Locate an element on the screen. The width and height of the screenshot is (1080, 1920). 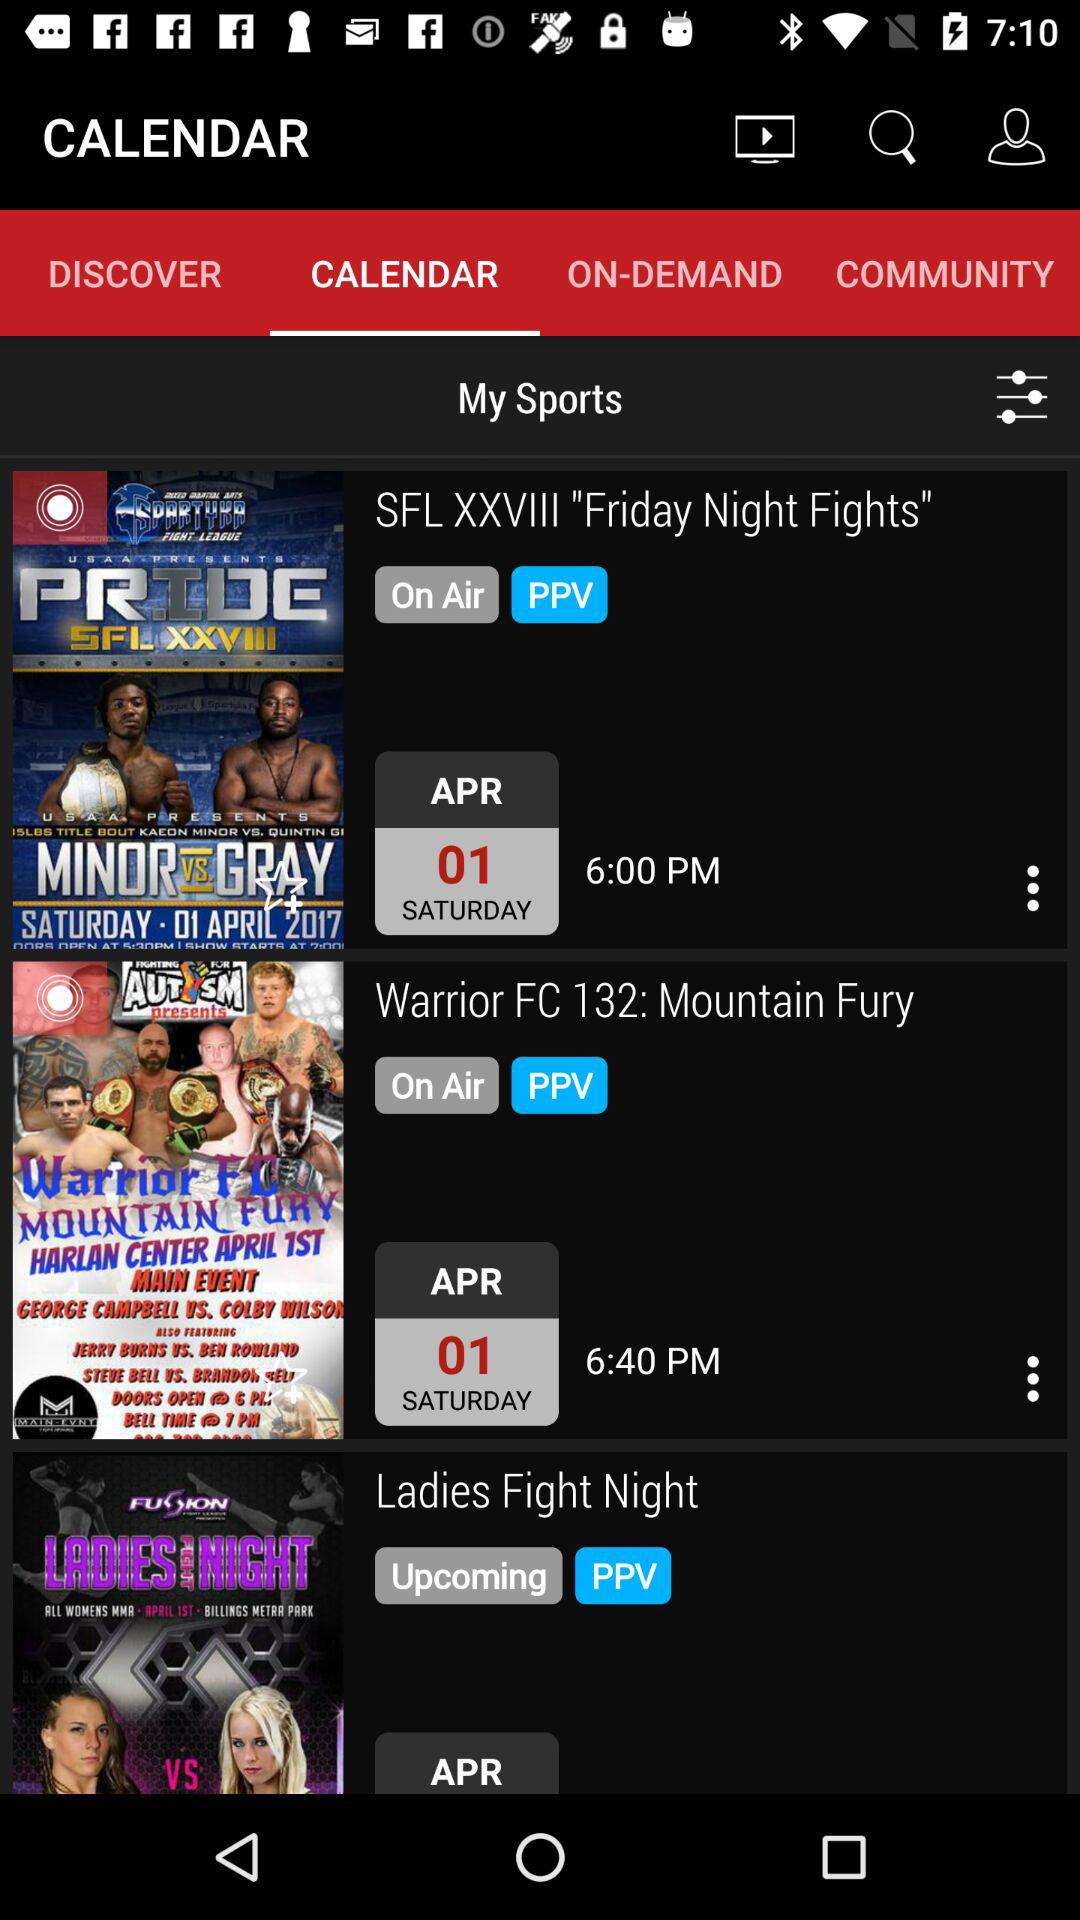
launch icon below saturday is located at coordinates (714, 1493).